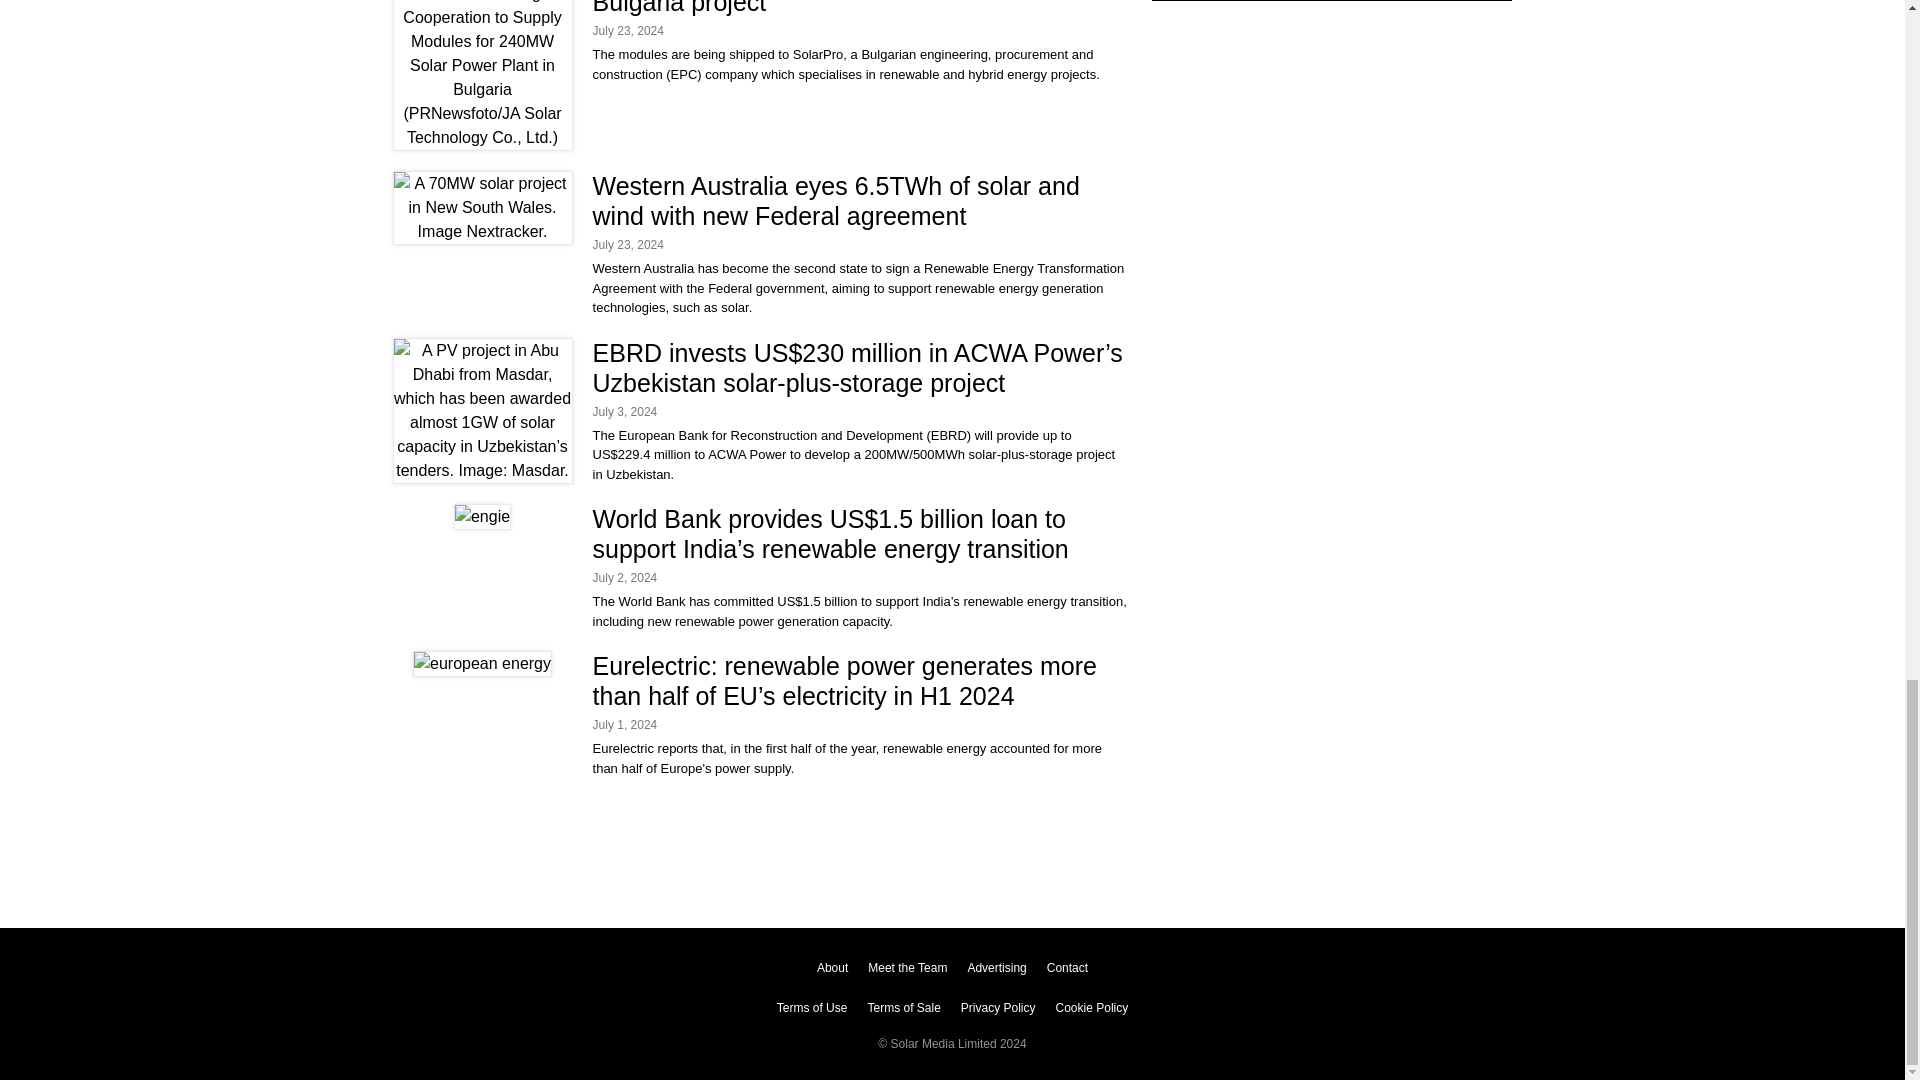 The height and width of the screenshot is (1080, 1920). Describe the element at coordinates (482, 517) in the screenshot. I see `engie` at that location.